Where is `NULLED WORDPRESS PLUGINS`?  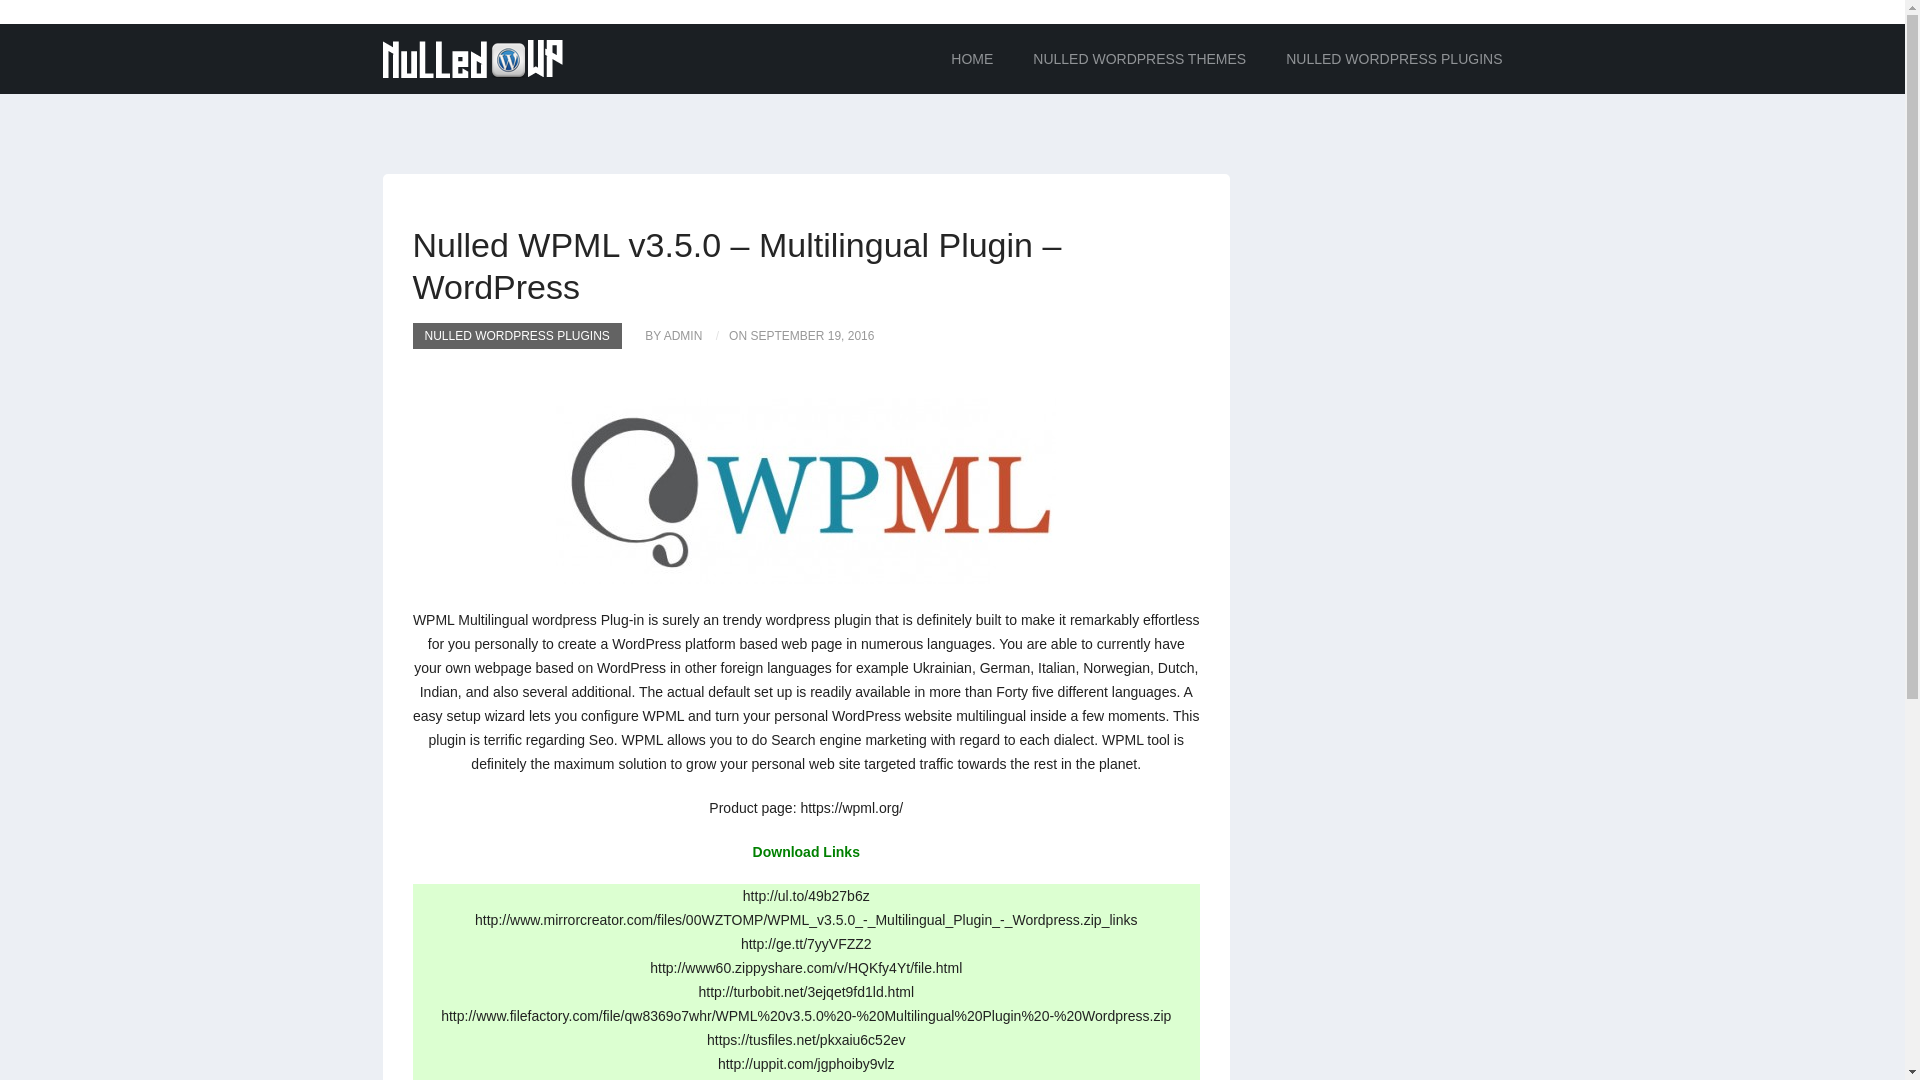
NULLED WORDPRESS PLUGINS is located at coordinates (516, 335).